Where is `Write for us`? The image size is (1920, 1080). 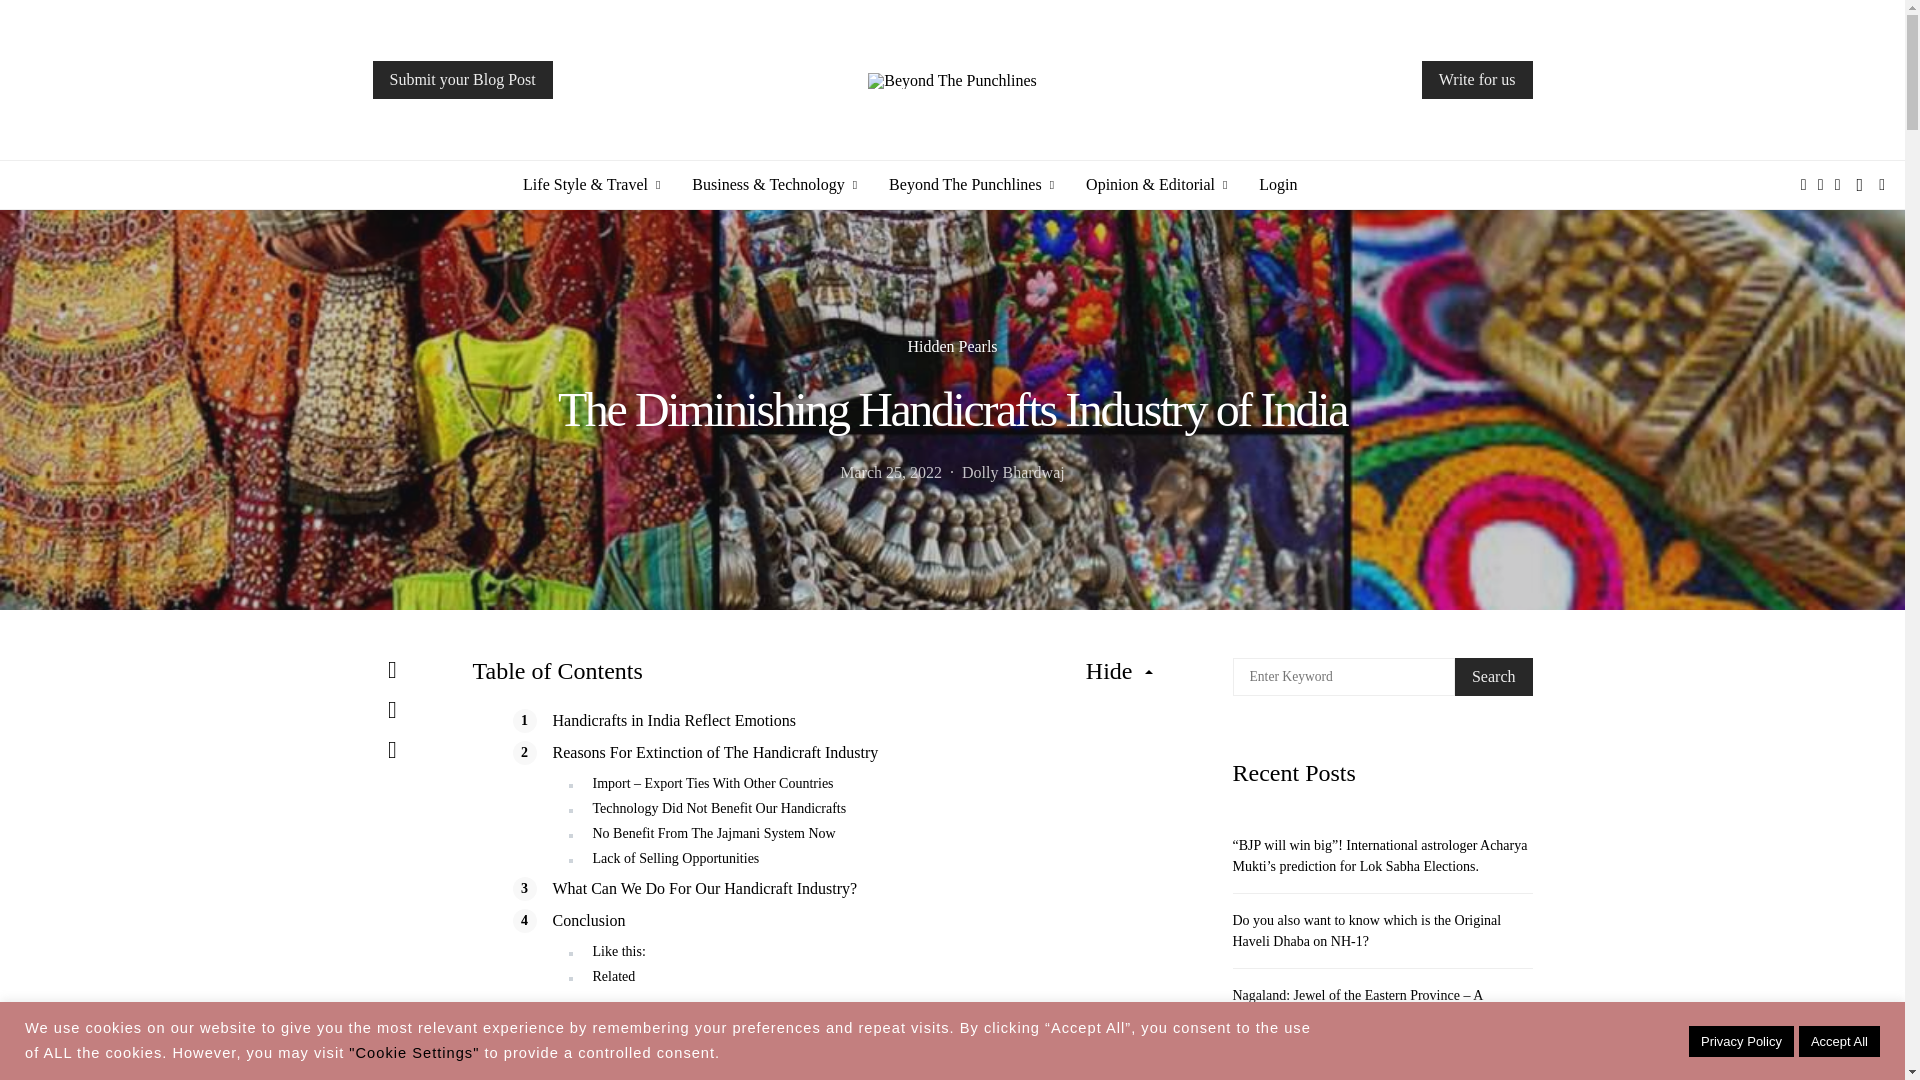
Write for us is located at coordinates (1477, 80).